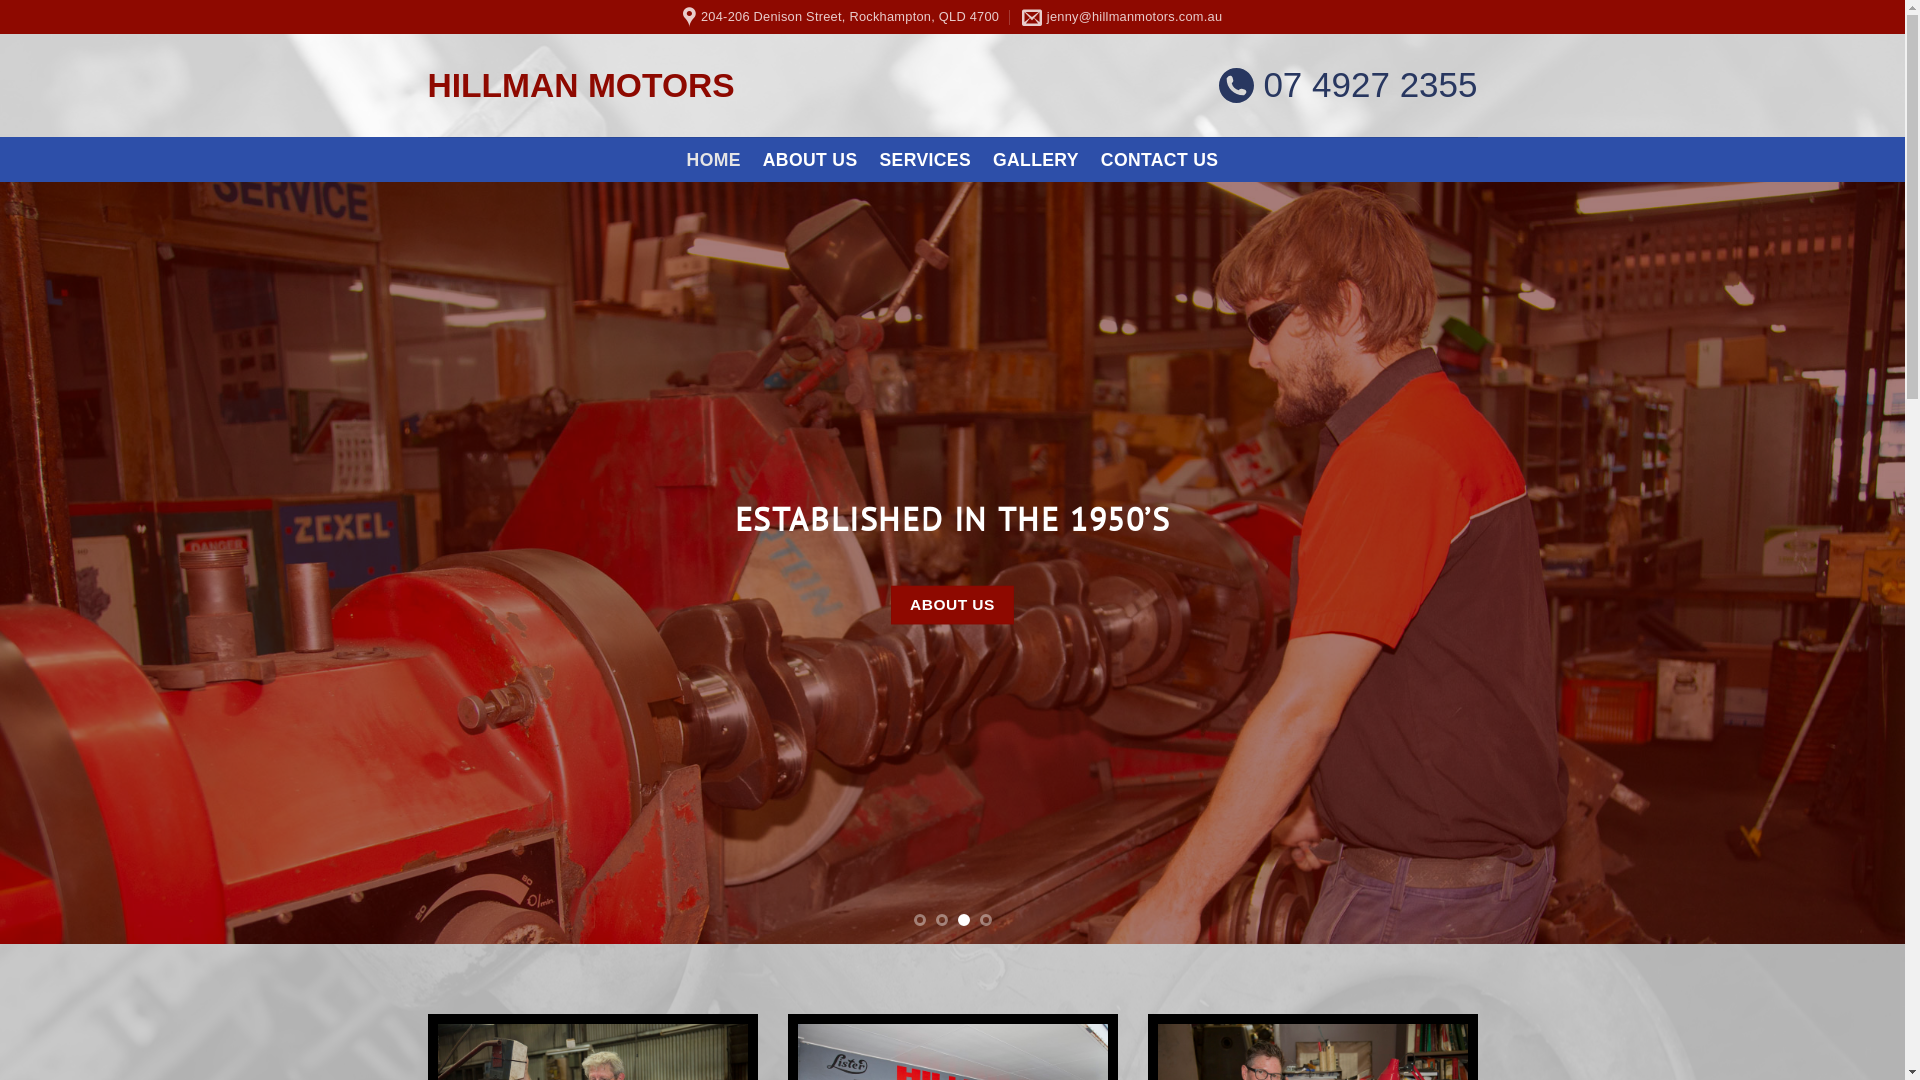 The width and height of the screenshot is (1920, 1080). Describe the element at coordinates (0, 0) in the screenshot. I see `Skip to content` at that location.